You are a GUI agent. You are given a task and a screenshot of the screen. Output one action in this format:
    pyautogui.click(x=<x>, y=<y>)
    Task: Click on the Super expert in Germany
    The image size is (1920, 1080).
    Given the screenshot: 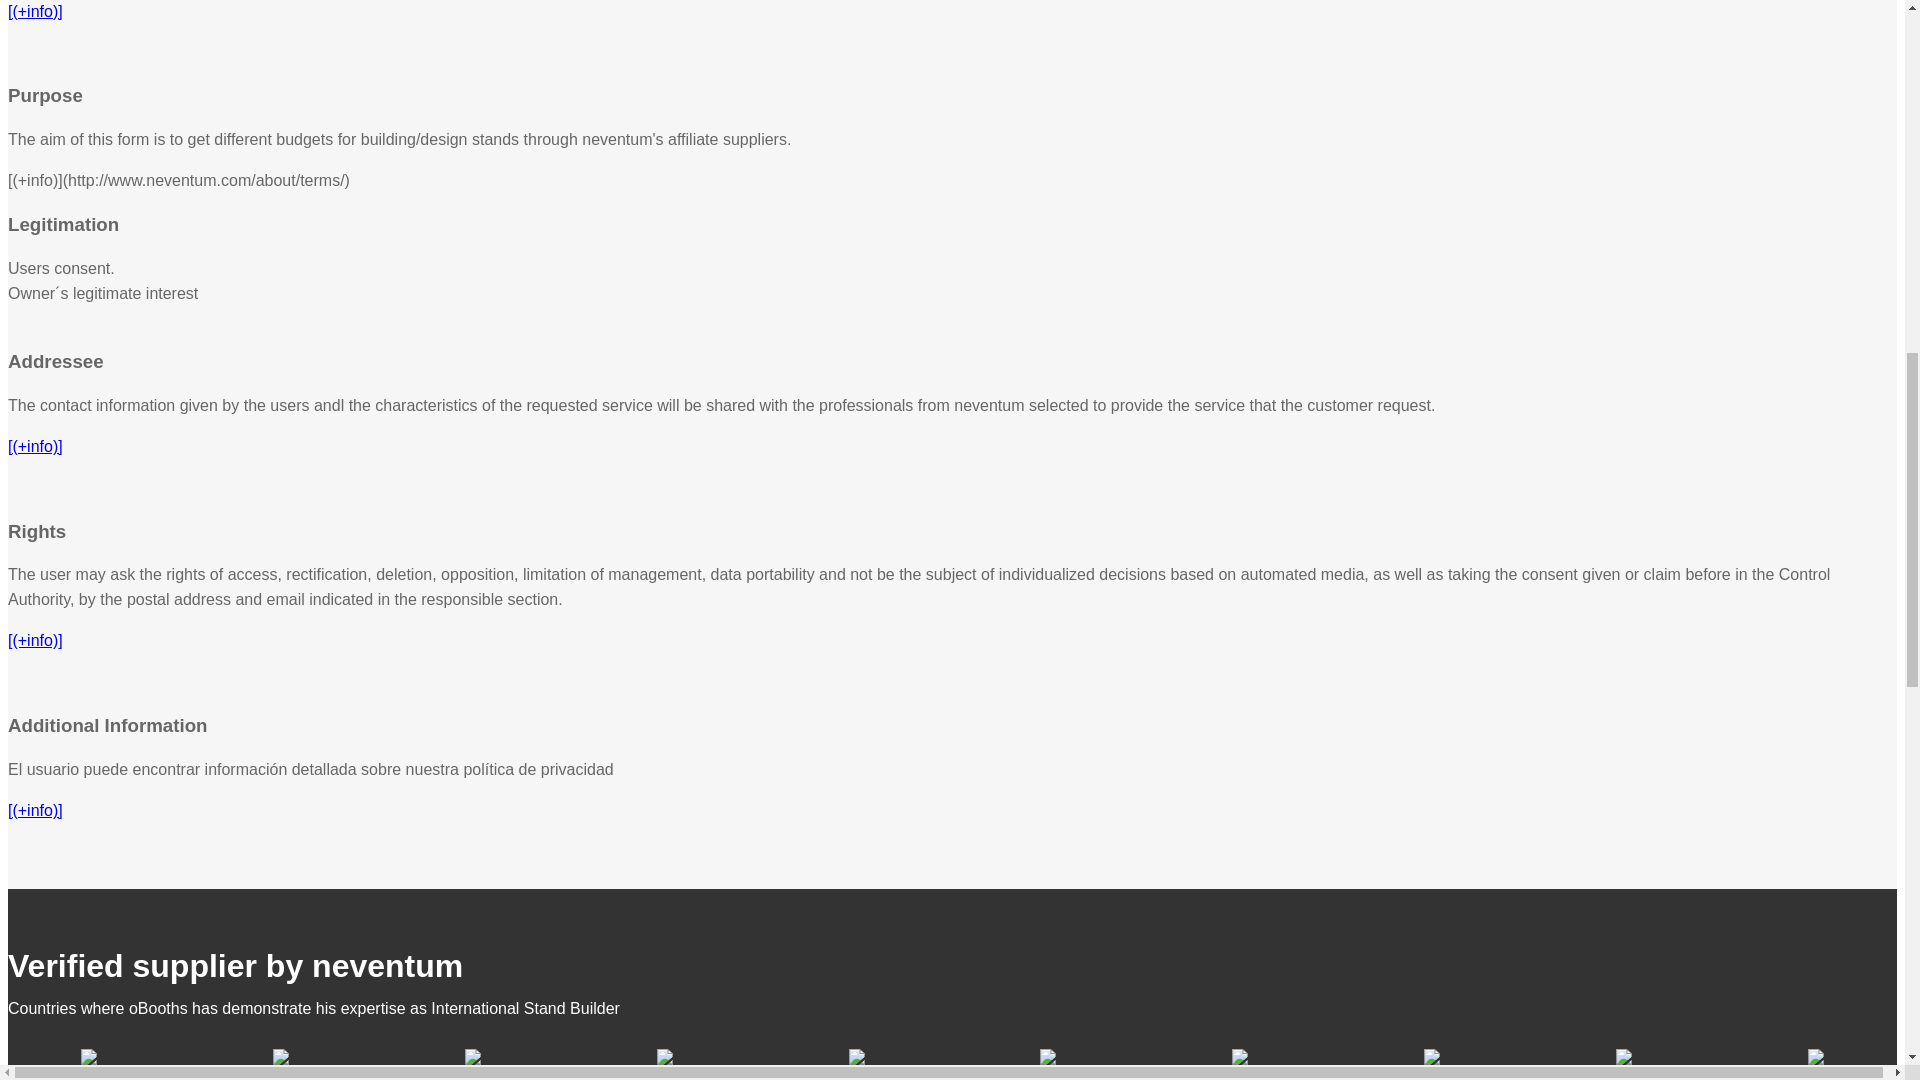 What is the action you would take?
    pyautogui.click(x=856, y=1056)
    